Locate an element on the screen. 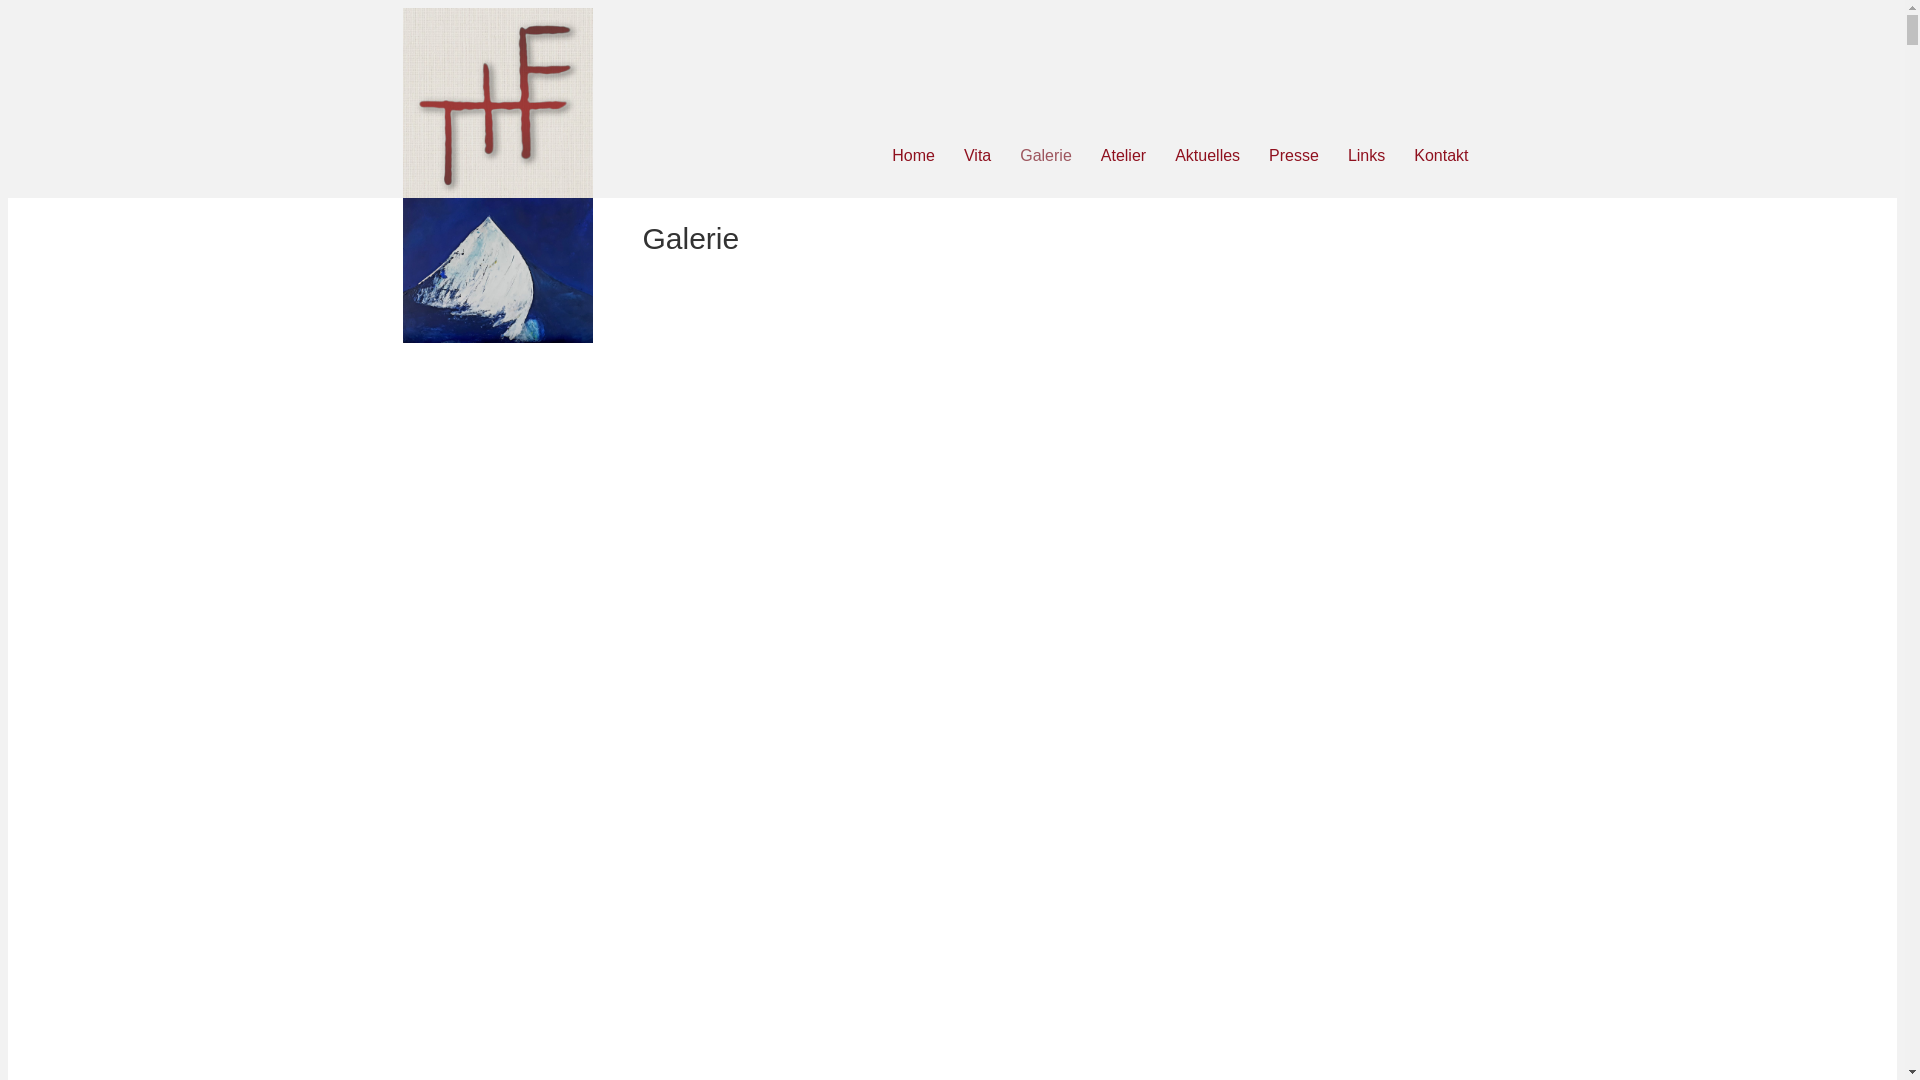 The image size is (1920, 1080). Home is located at coordinates (914, 156).